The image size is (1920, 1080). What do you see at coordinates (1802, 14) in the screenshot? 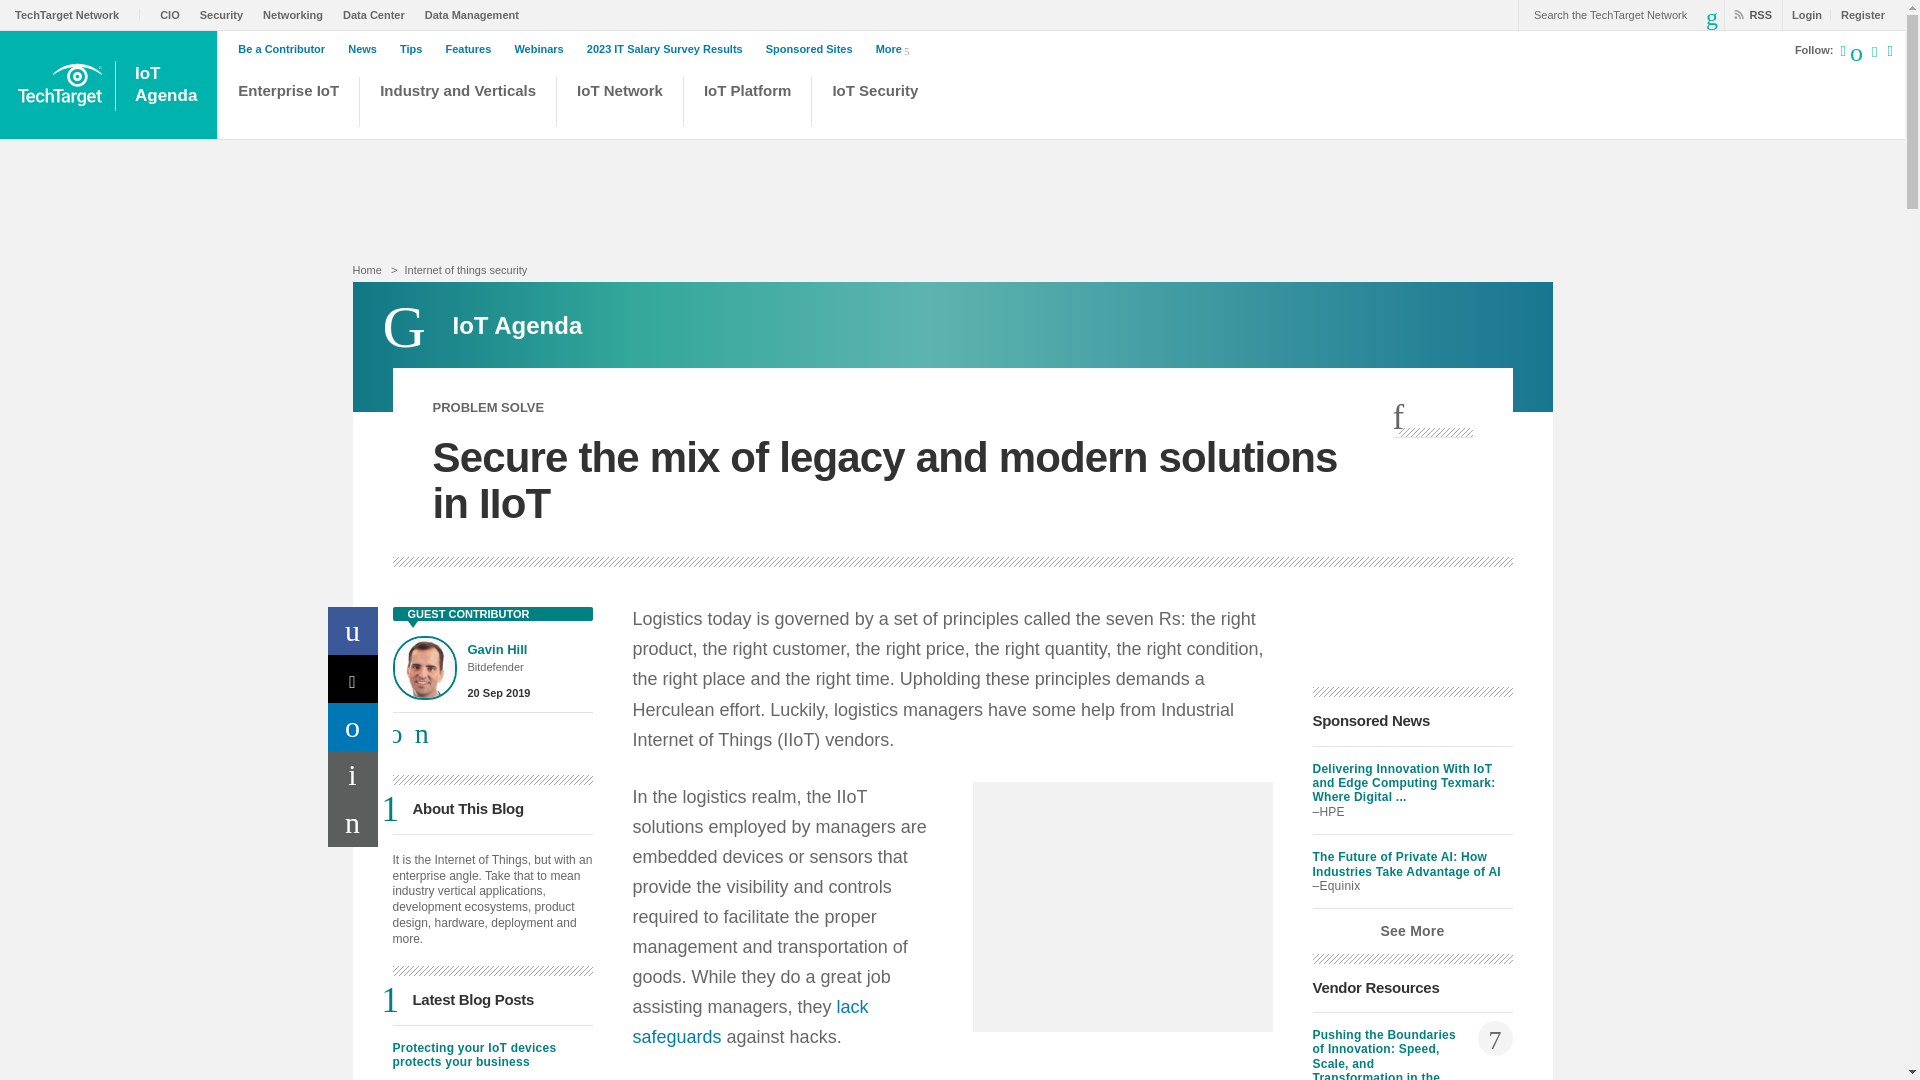
I see `Login` at bounding box center [1802, 14].